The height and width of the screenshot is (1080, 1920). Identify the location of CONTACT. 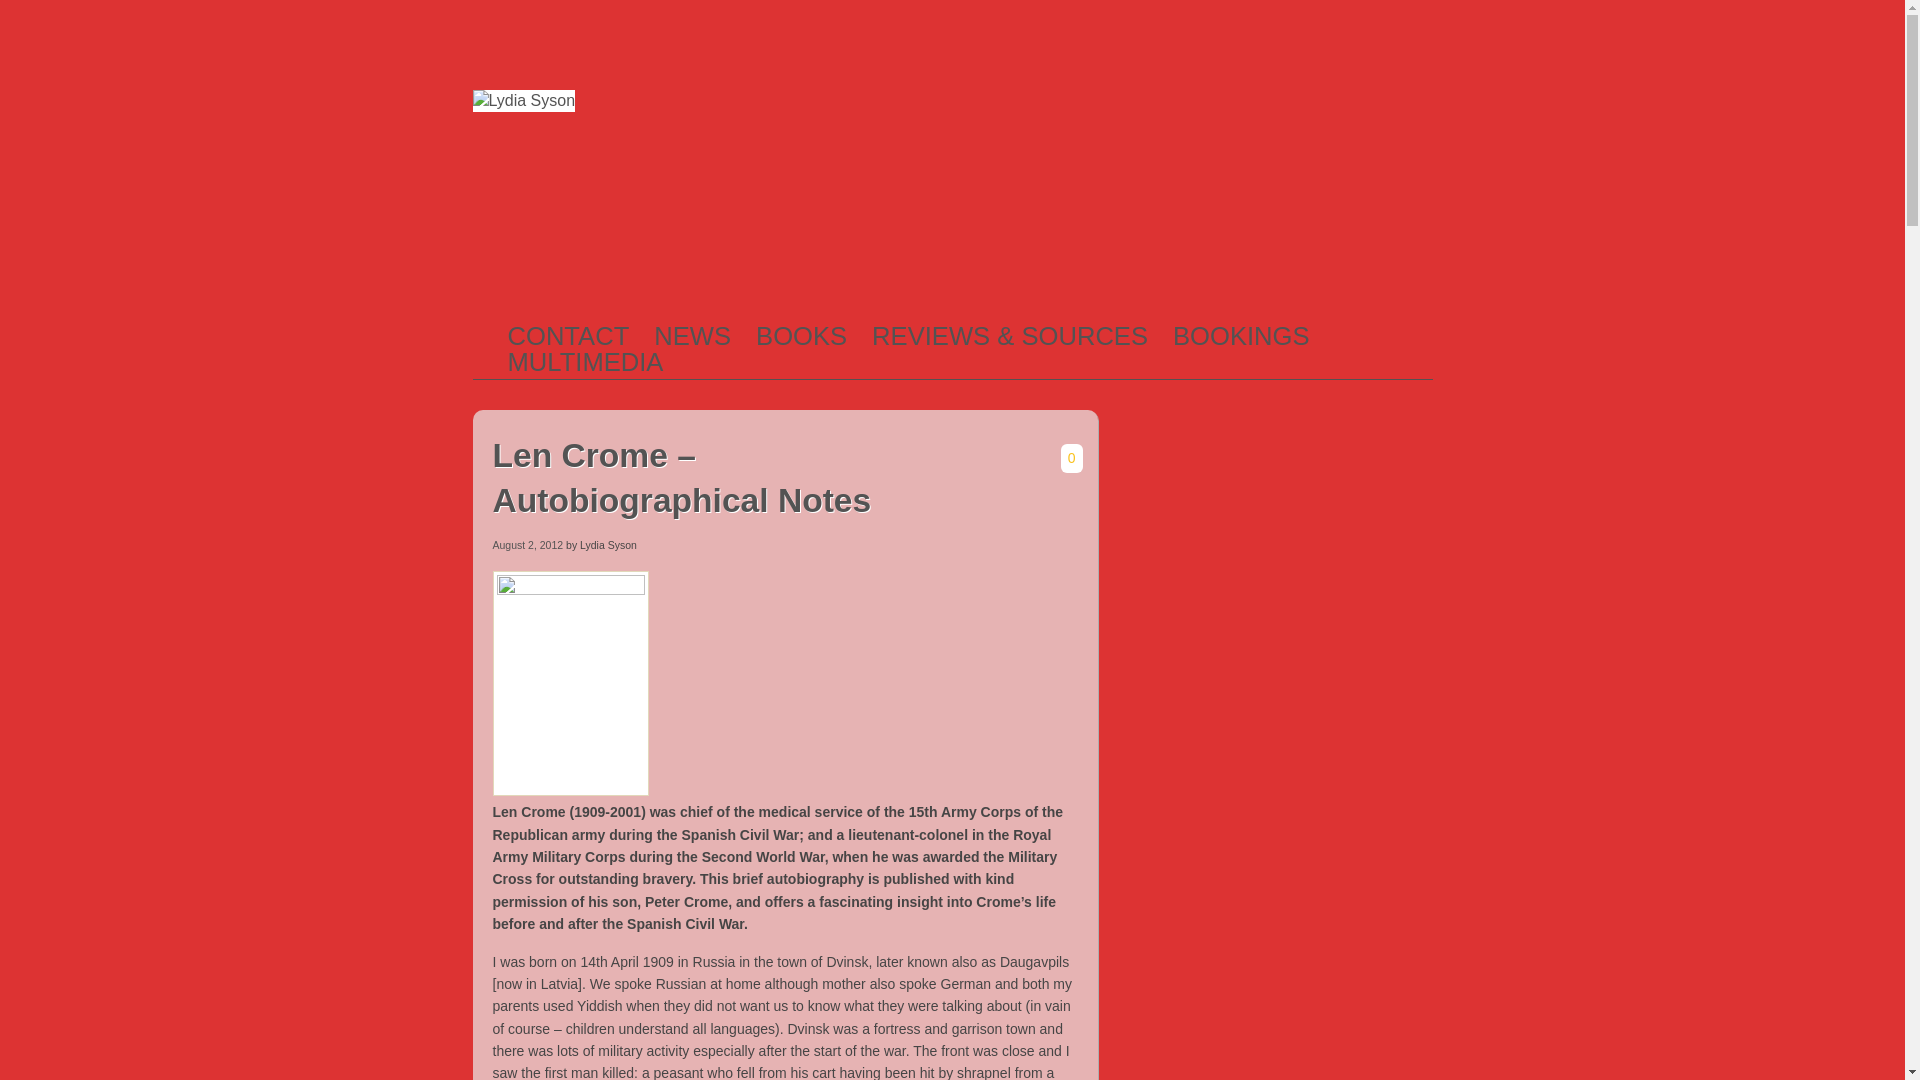
(568, 336).